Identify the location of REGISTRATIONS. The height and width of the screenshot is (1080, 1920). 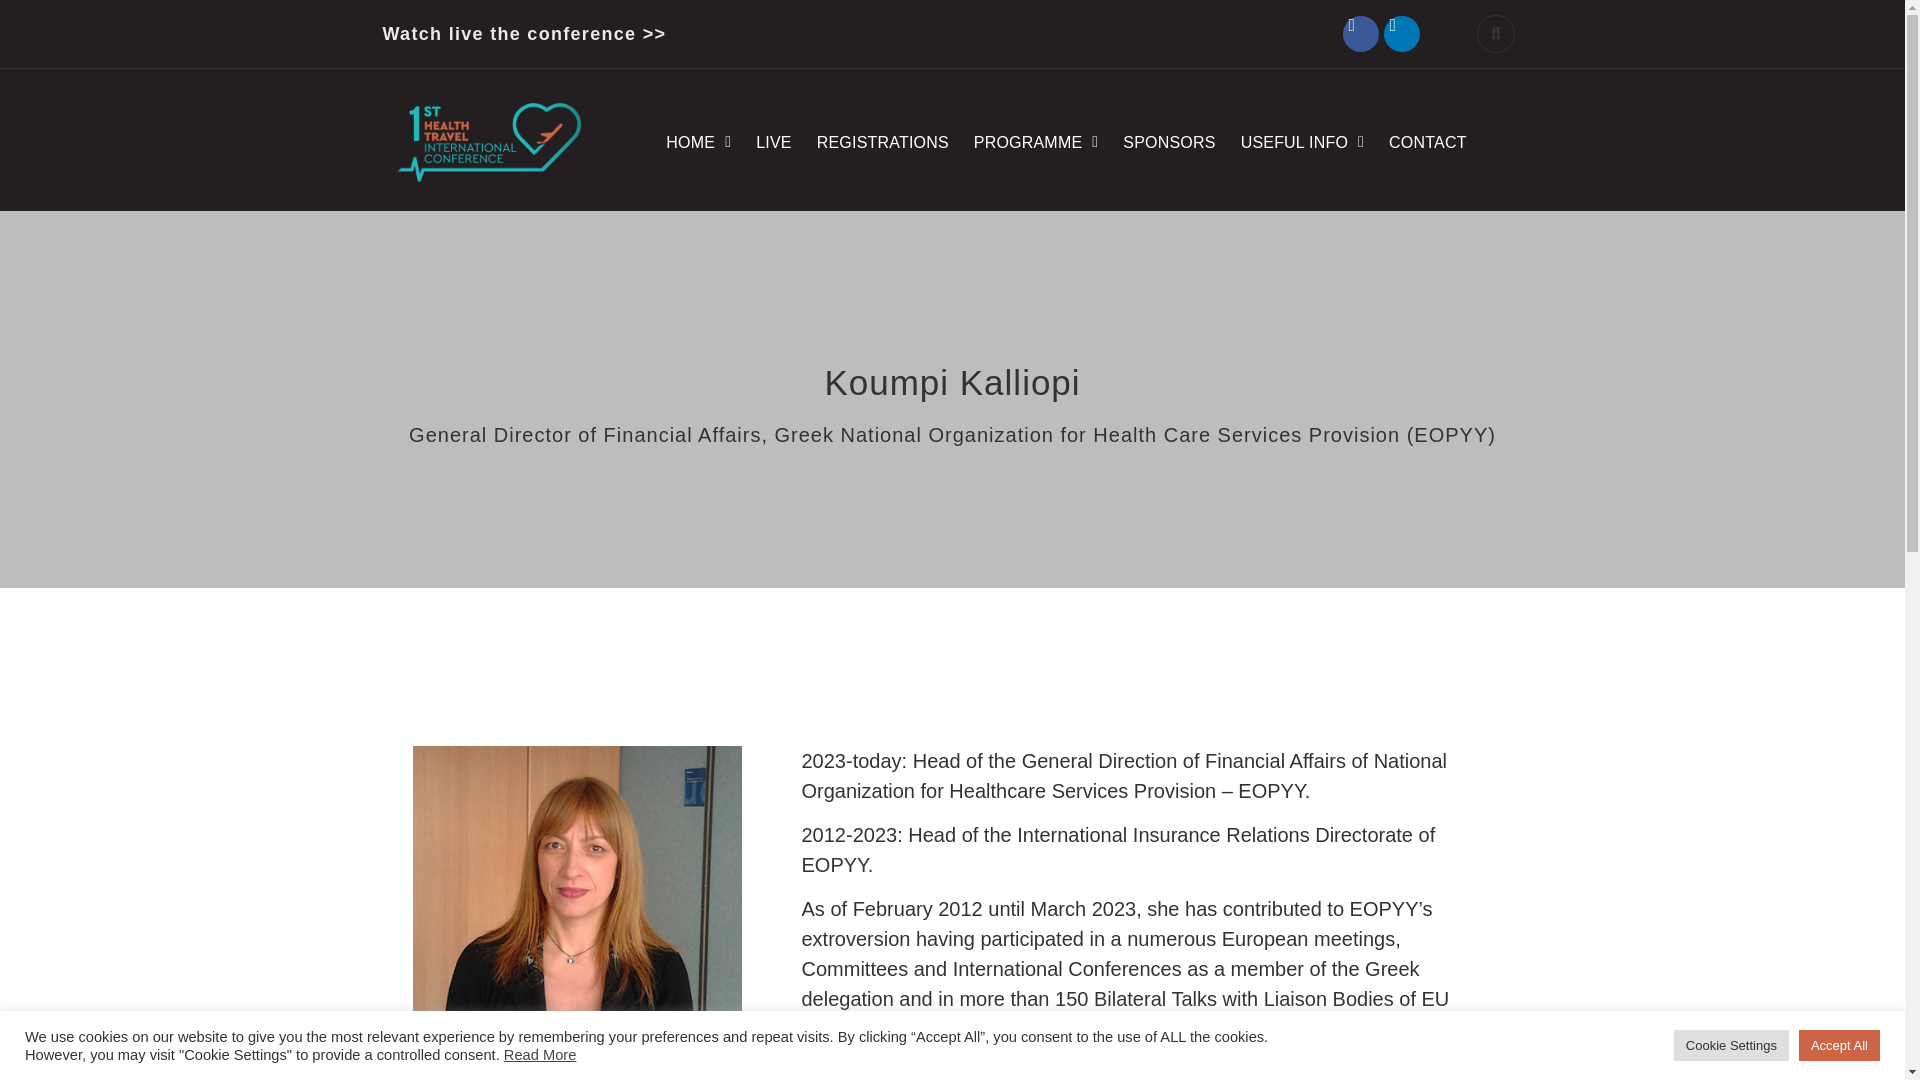
(882, 142).